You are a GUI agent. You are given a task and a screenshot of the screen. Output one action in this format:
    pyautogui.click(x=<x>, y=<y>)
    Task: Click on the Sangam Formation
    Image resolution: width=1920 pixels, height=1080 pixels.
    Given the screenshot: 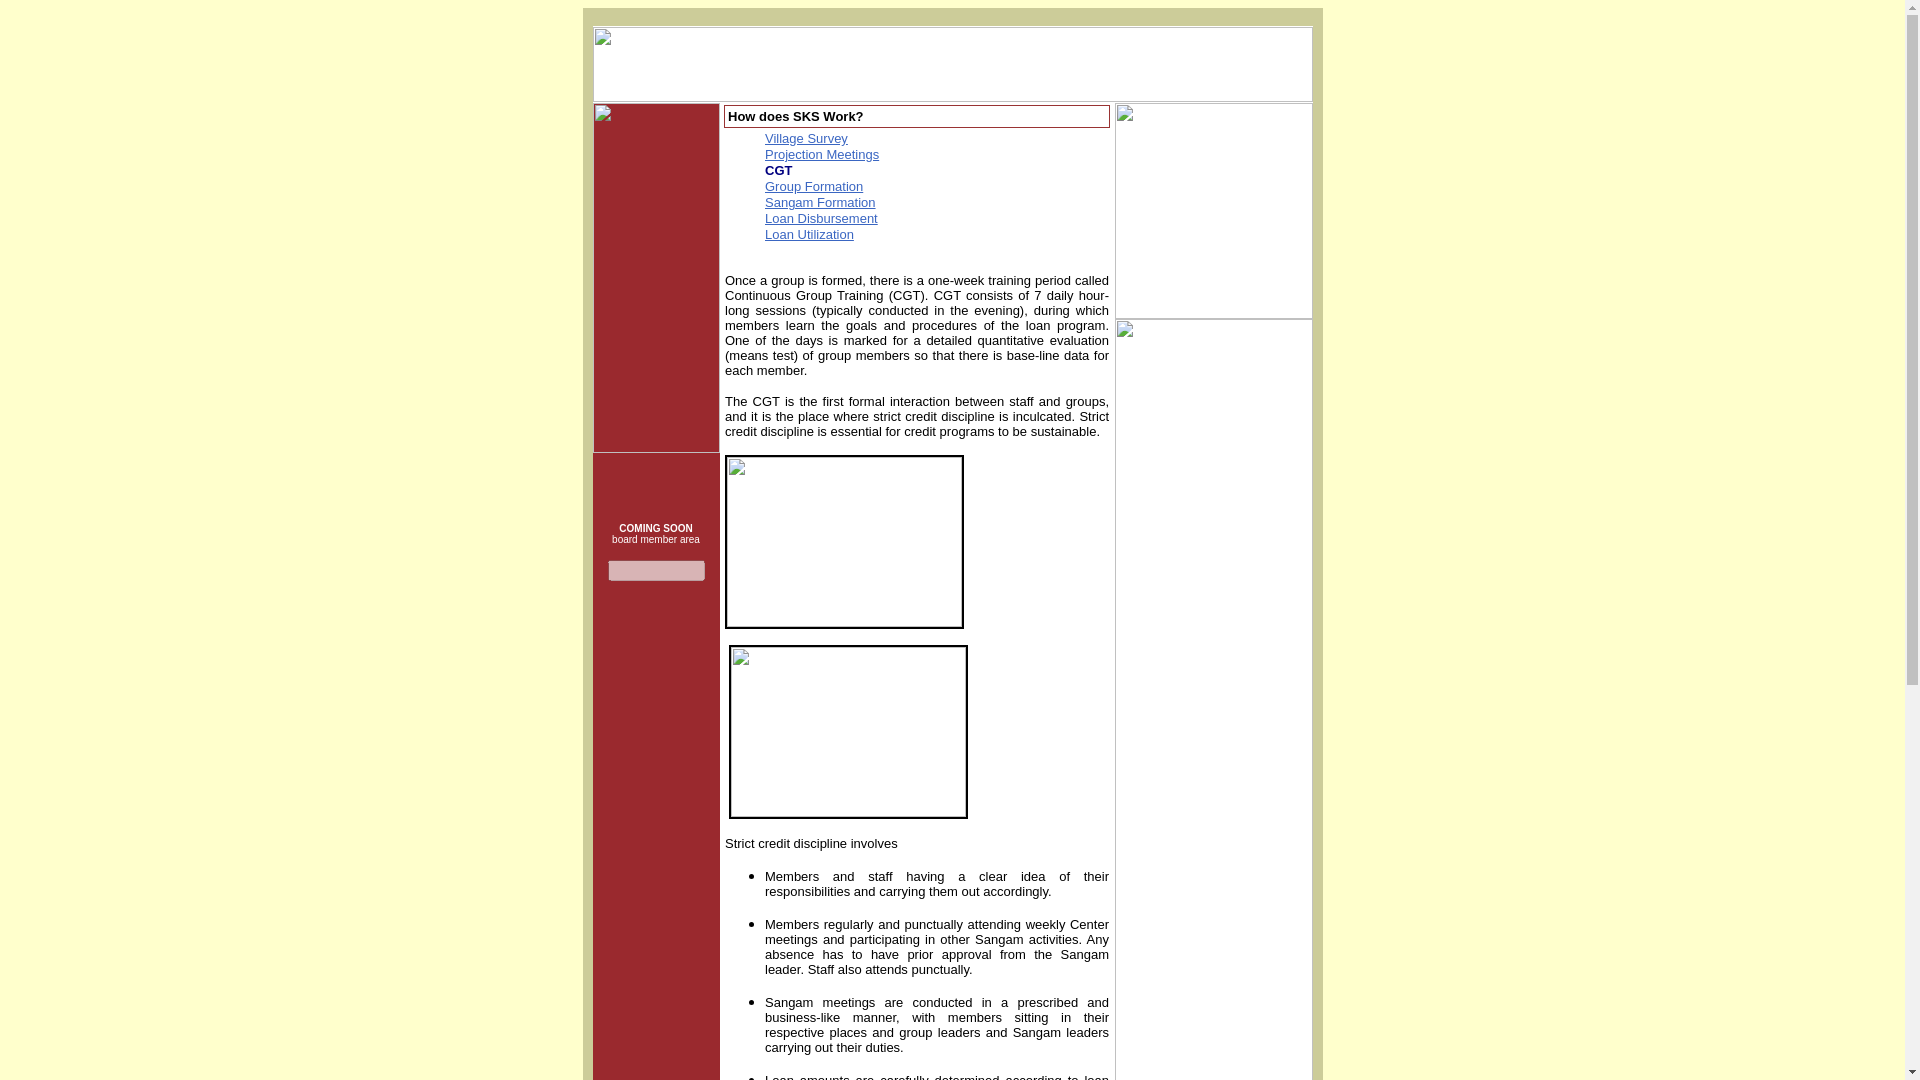 What is the action you would take?
    pyautogui.click(x=820, y=202)
    